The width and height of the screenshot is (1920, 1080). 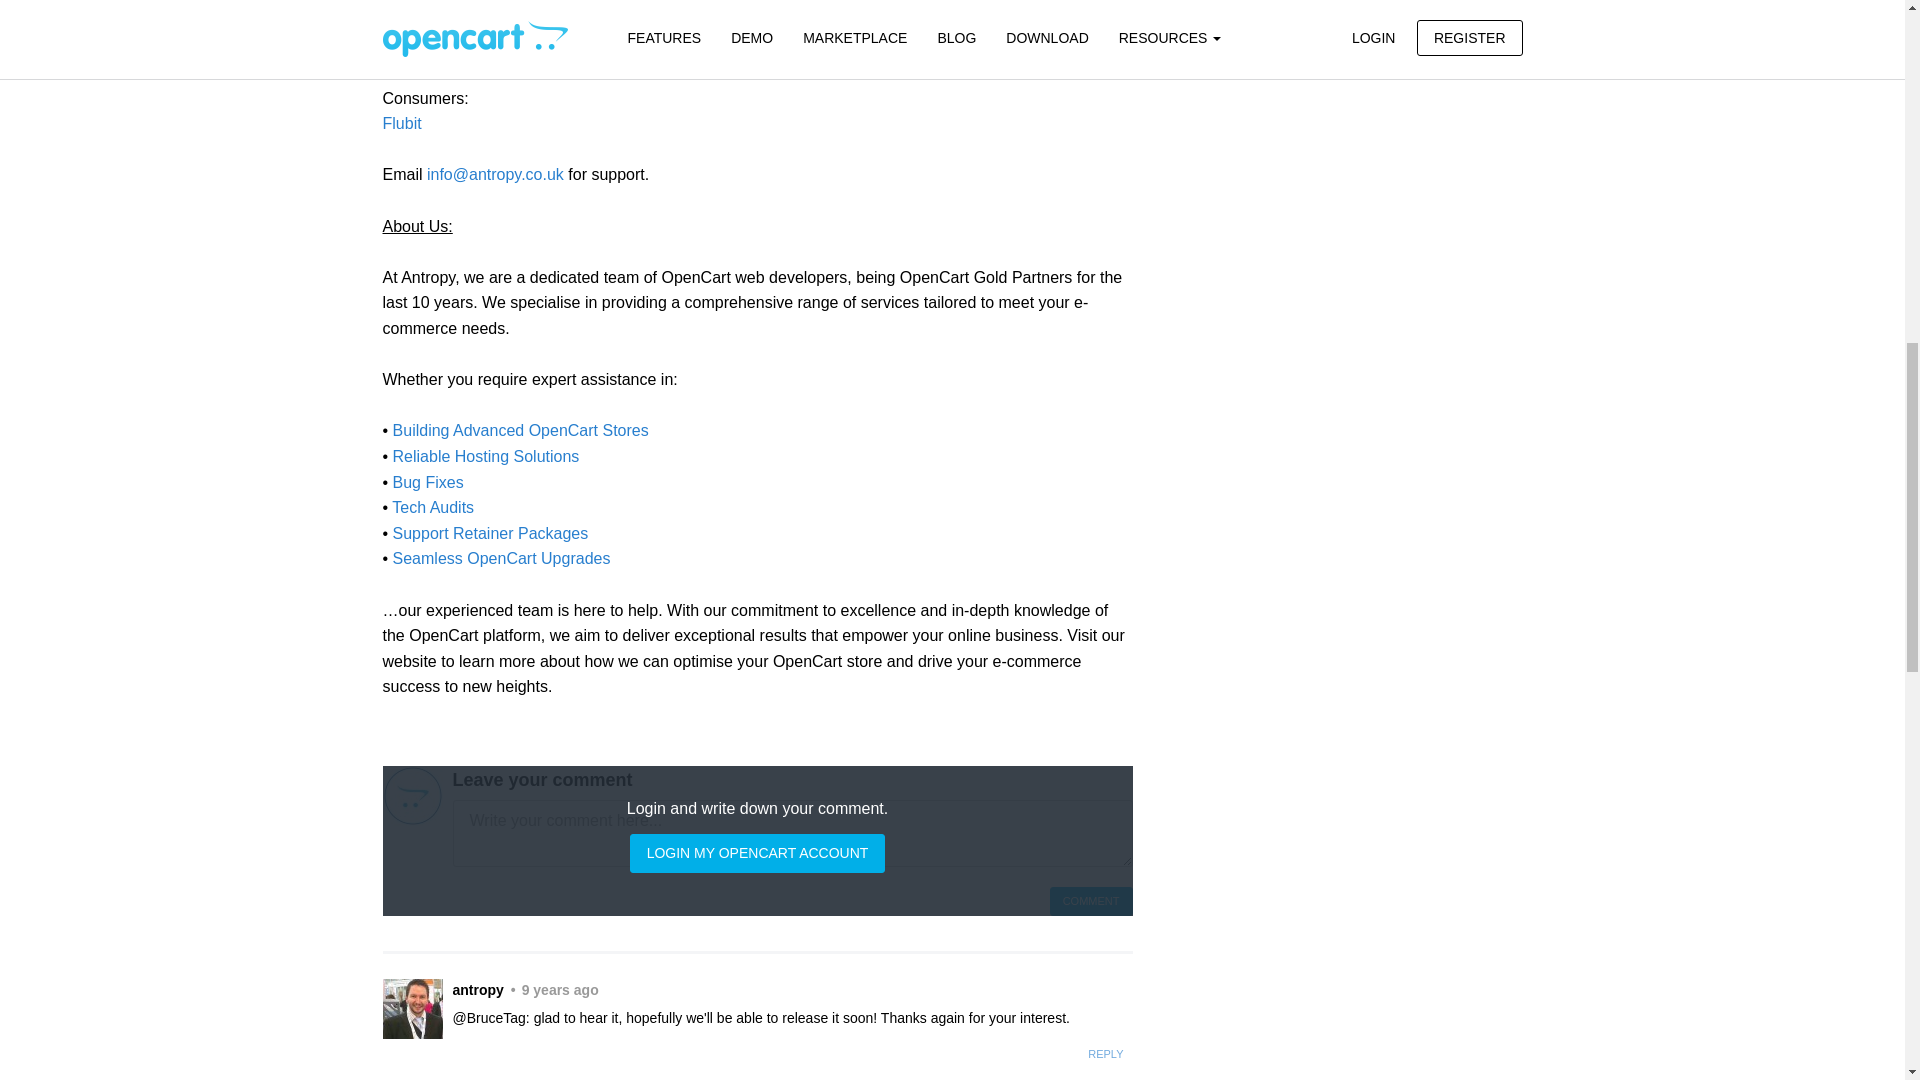 I want to click on Bug Fixes, so click(x=428, y=482).